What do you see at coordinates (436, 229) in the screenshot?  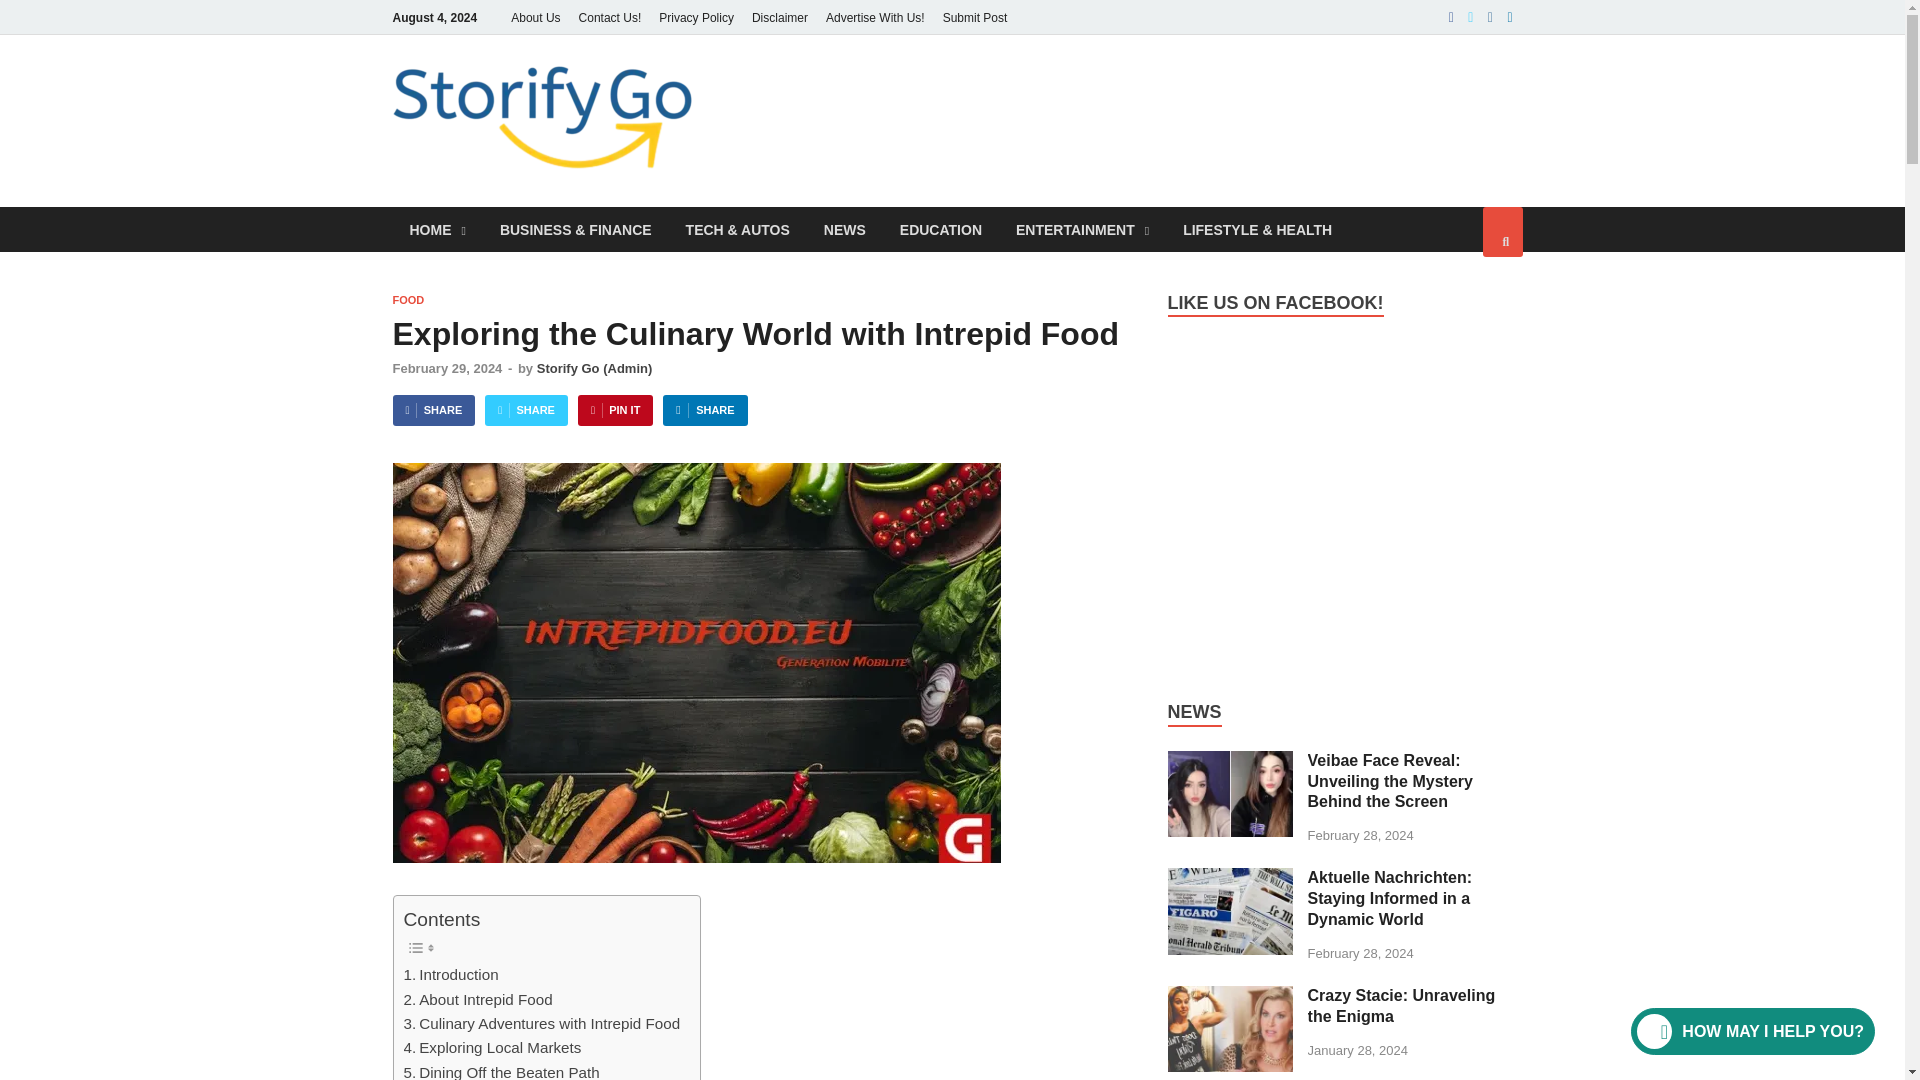 I see `HOME` at bounding box center [436, 229].